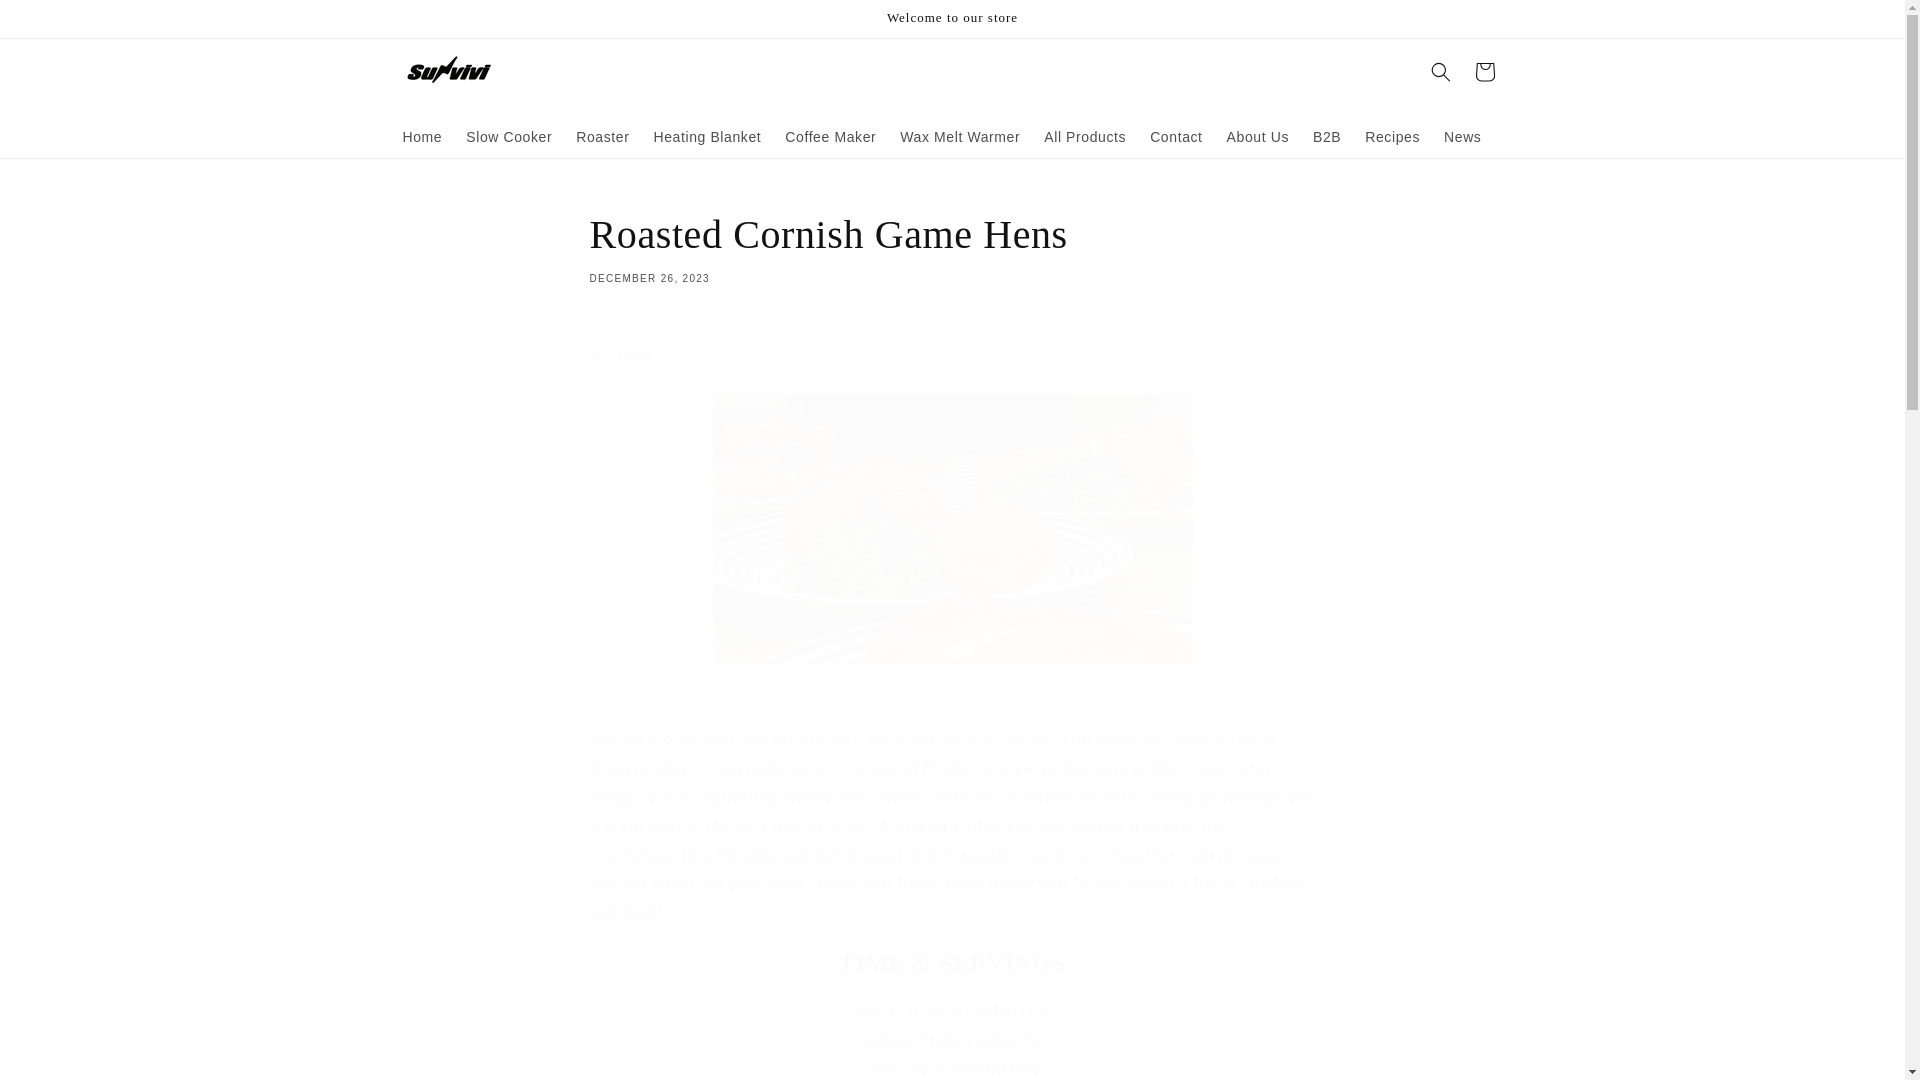 Image resolution: width=1920 pixels, height=1080 pixels. What do you see at coordinates (1483, 71) in the screenshot?
I see `Cart` at bounding box center [1483, 71].